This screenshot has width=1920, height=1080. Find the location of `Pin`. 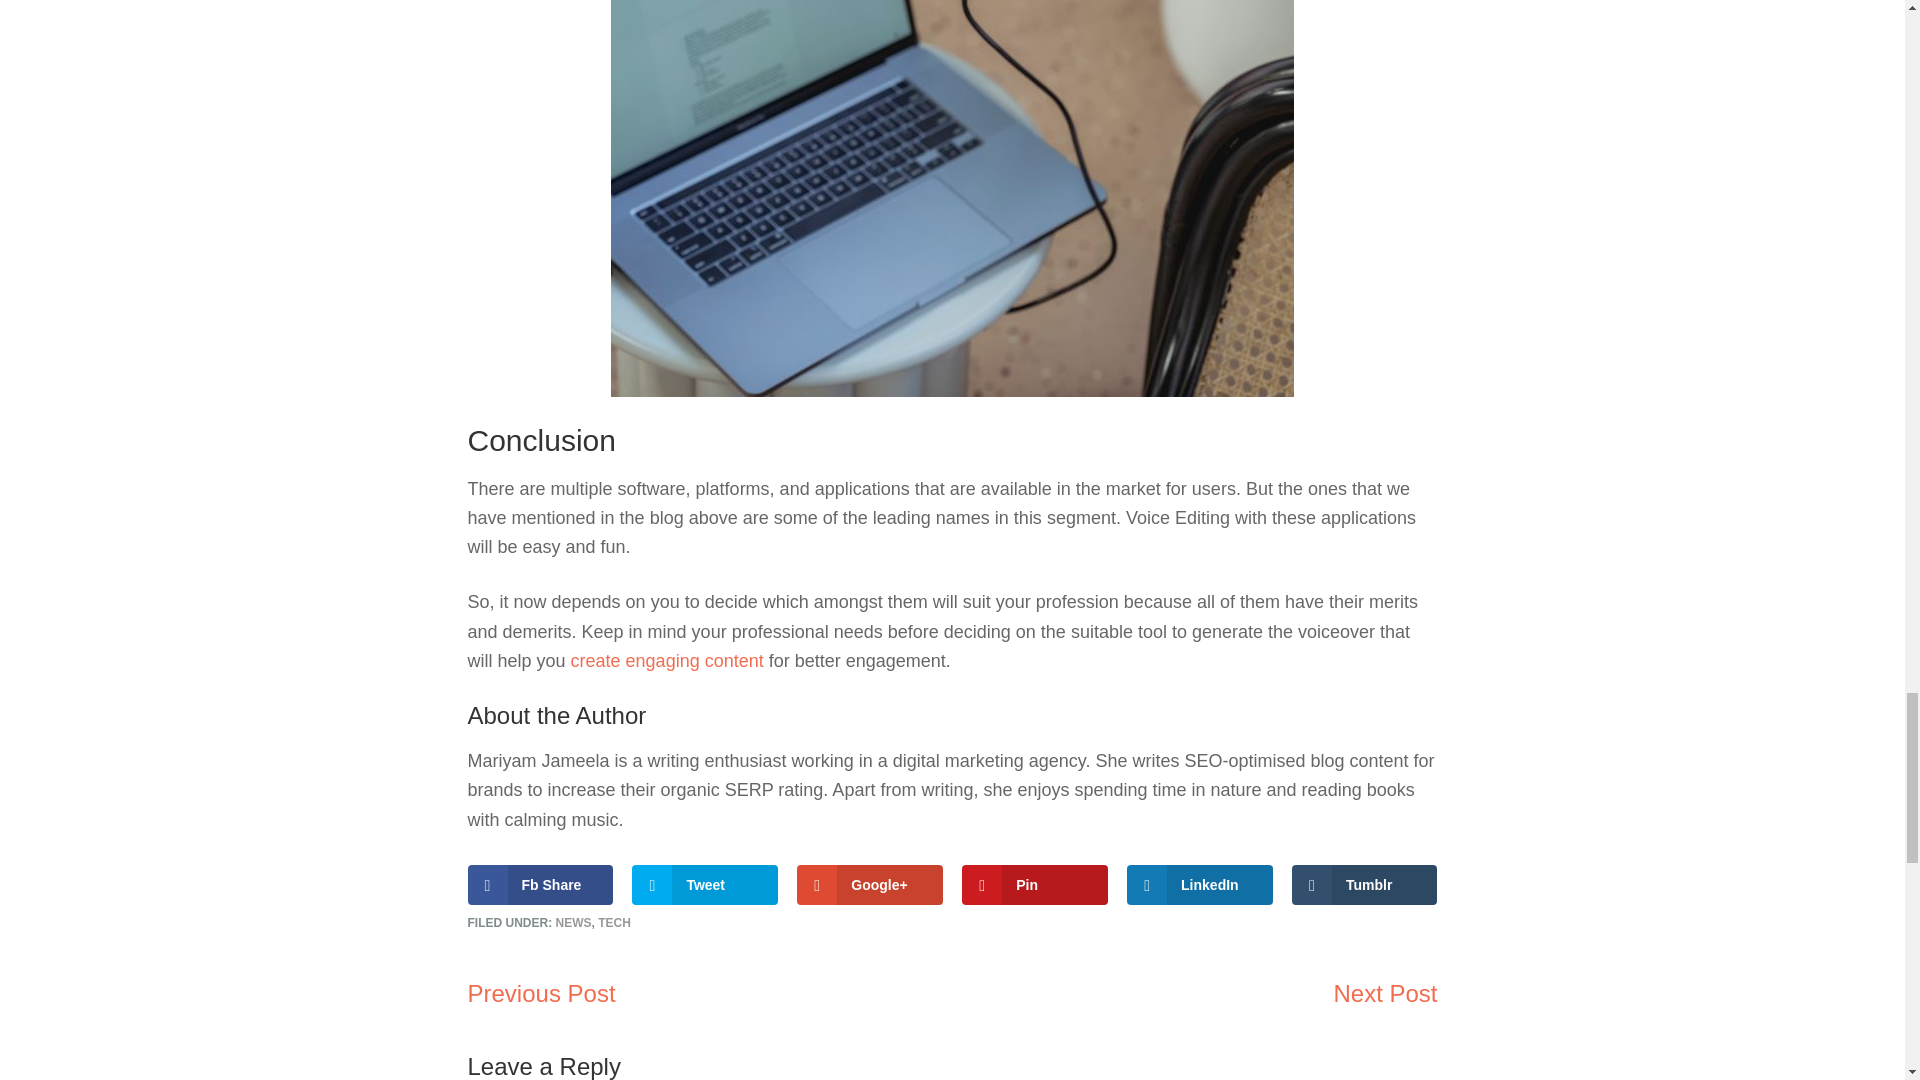

Pin is located at coordinates (1034, 885).